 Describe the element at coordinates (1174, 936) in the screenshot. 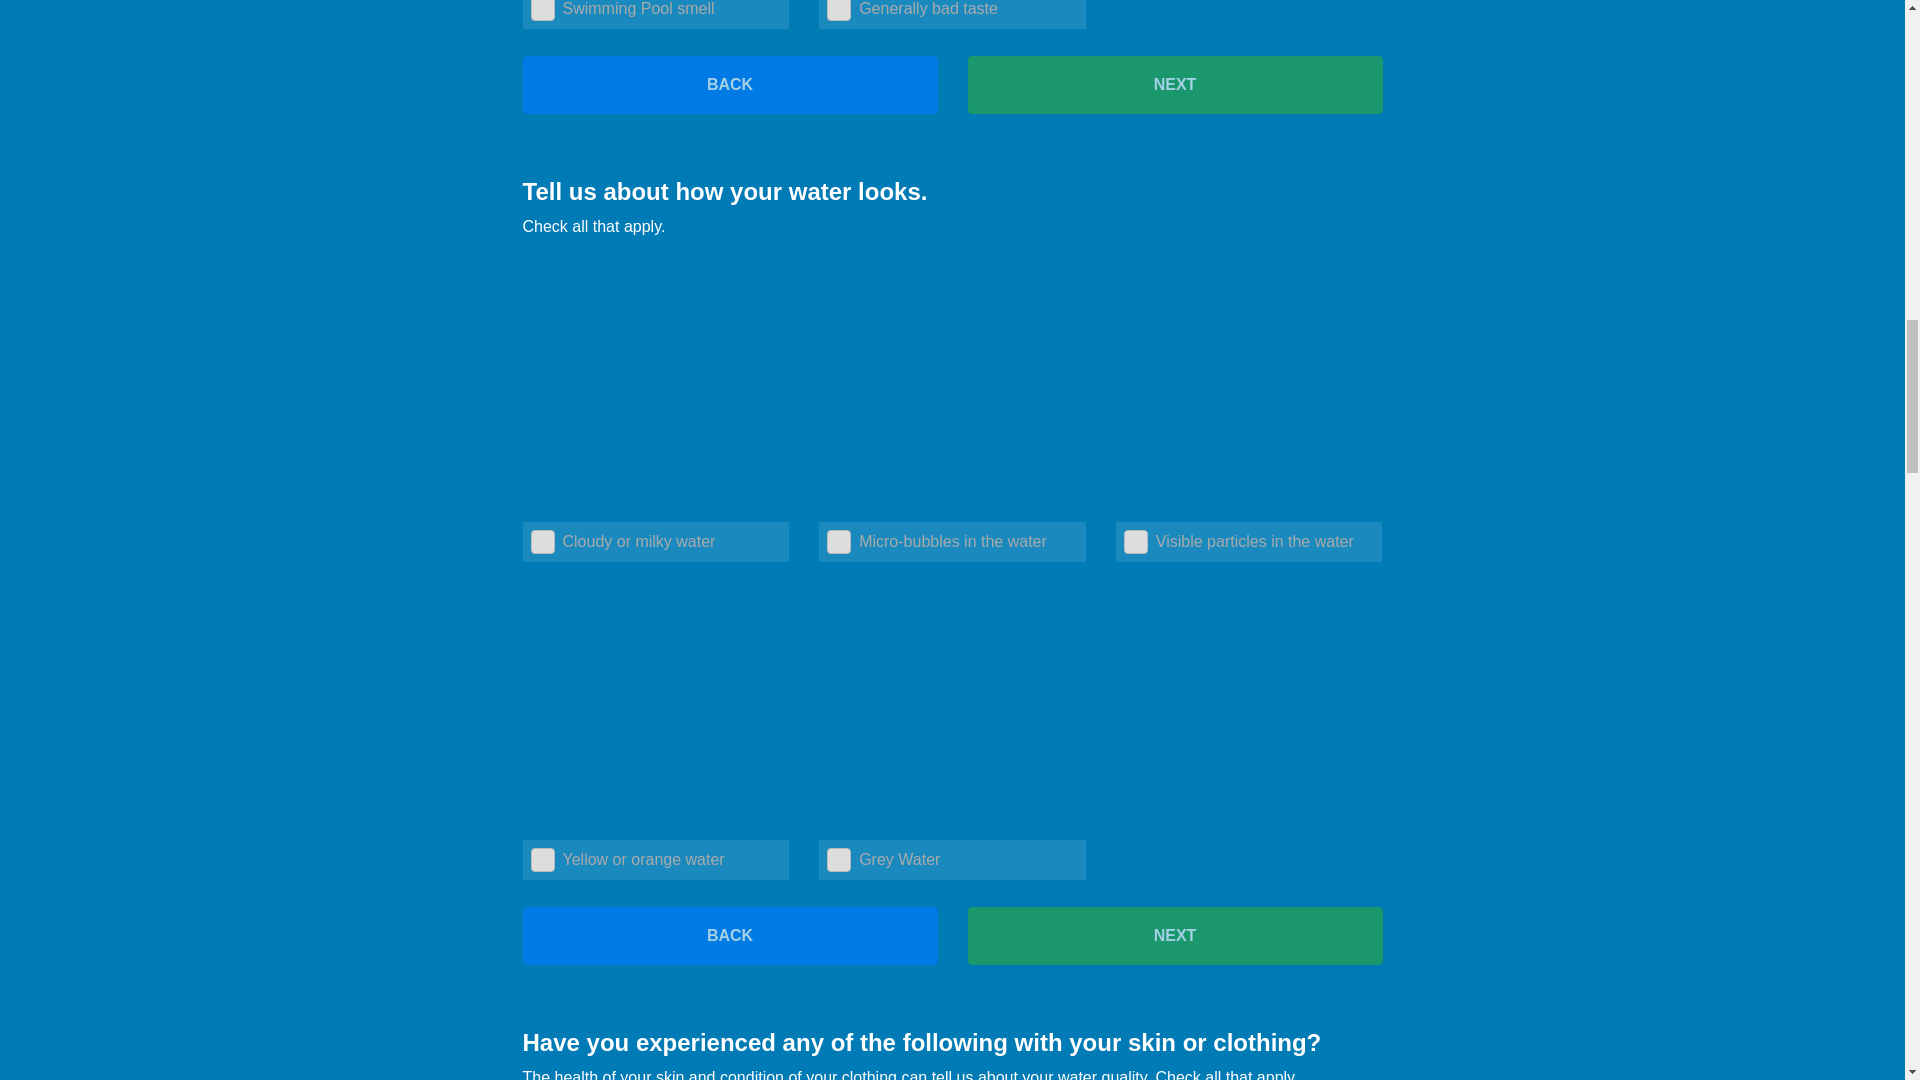

I see `NEXT` at that location.